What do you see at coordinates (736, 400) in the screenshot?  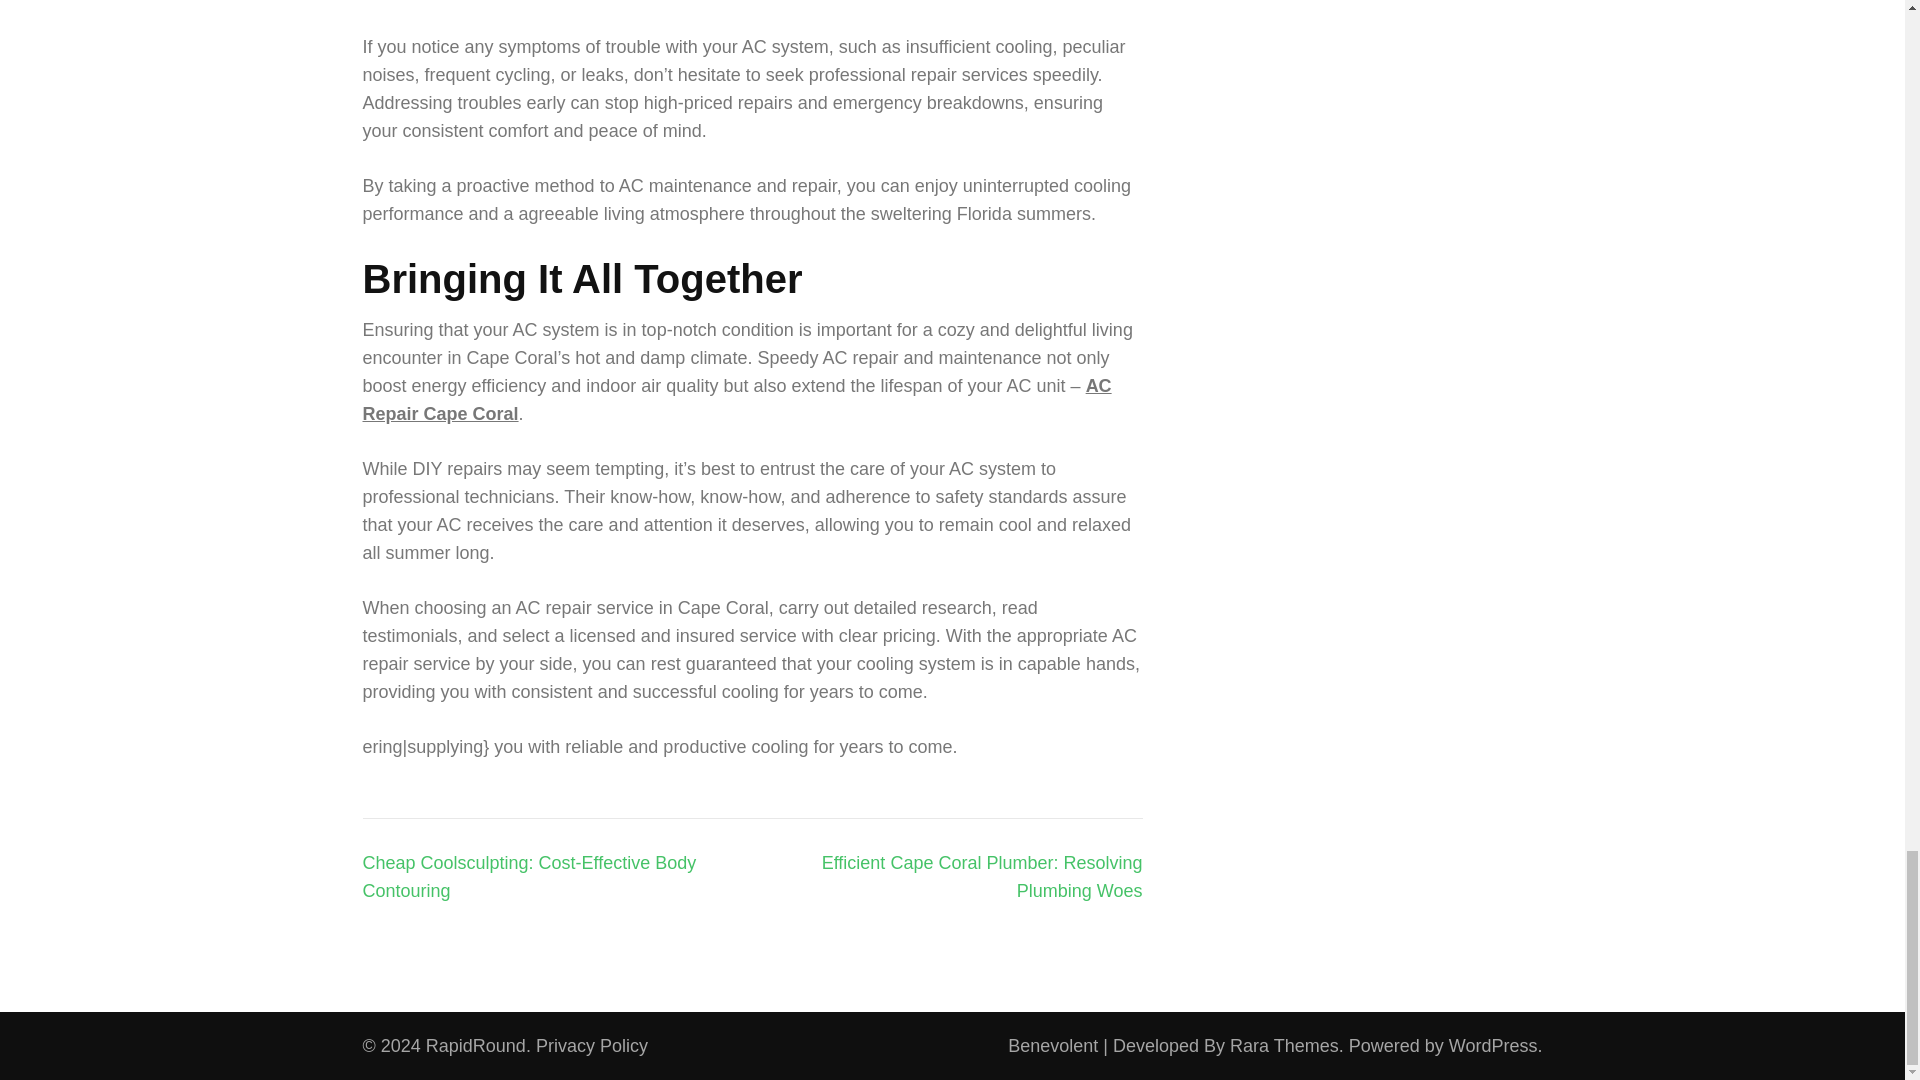 I see `AC Repair Cape Coral` at bounding box center [736, 400].